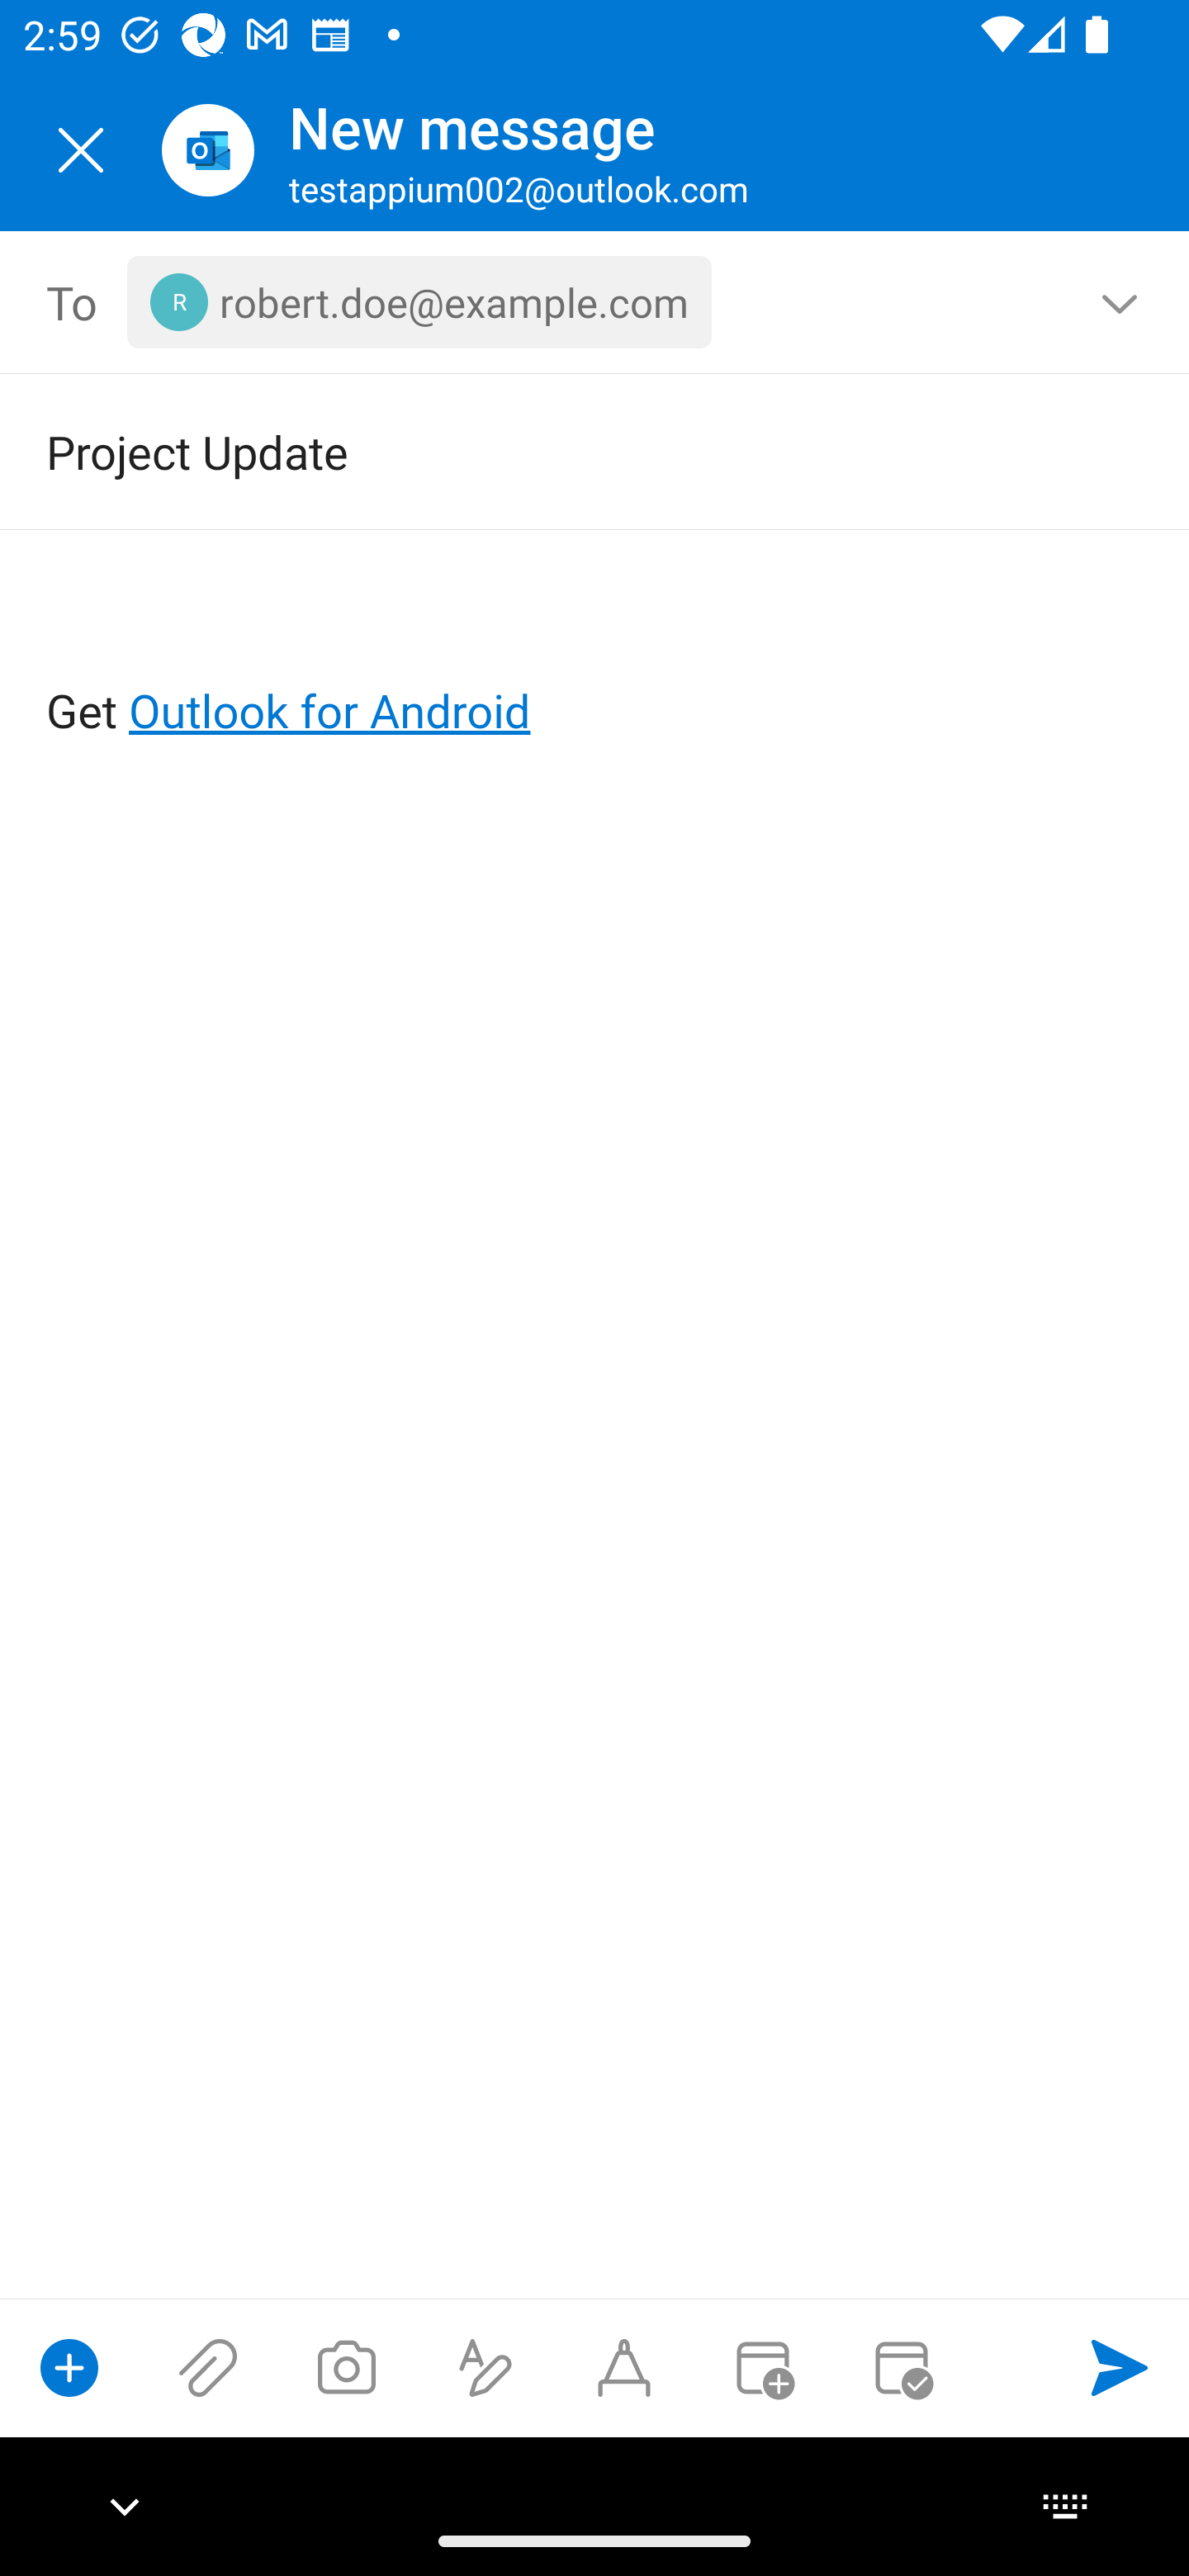  What do you see at coordinates (486, 2367) in the screenshot?
I see `Show formatting options` at bounding box center [486, 2367].